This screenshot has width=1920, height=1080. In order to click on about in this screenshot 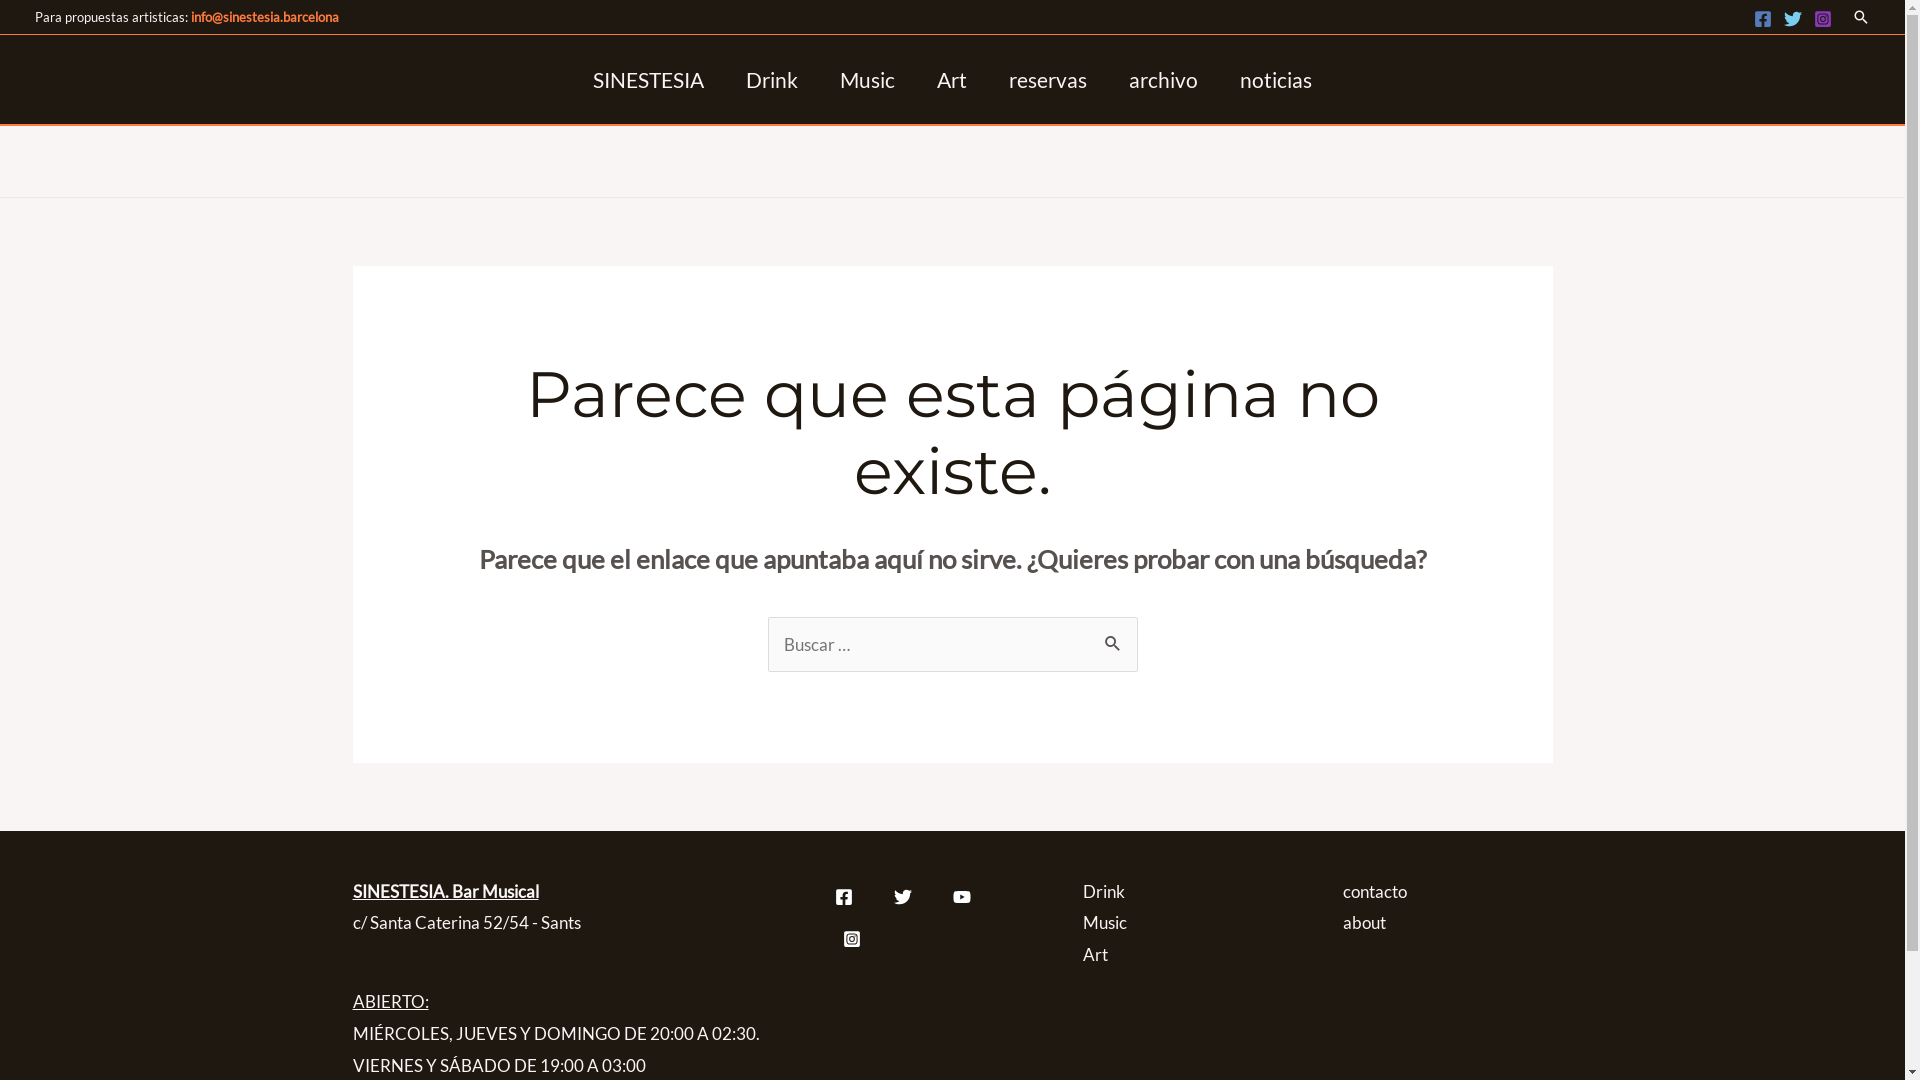, I will do `click(1364, 922)`.